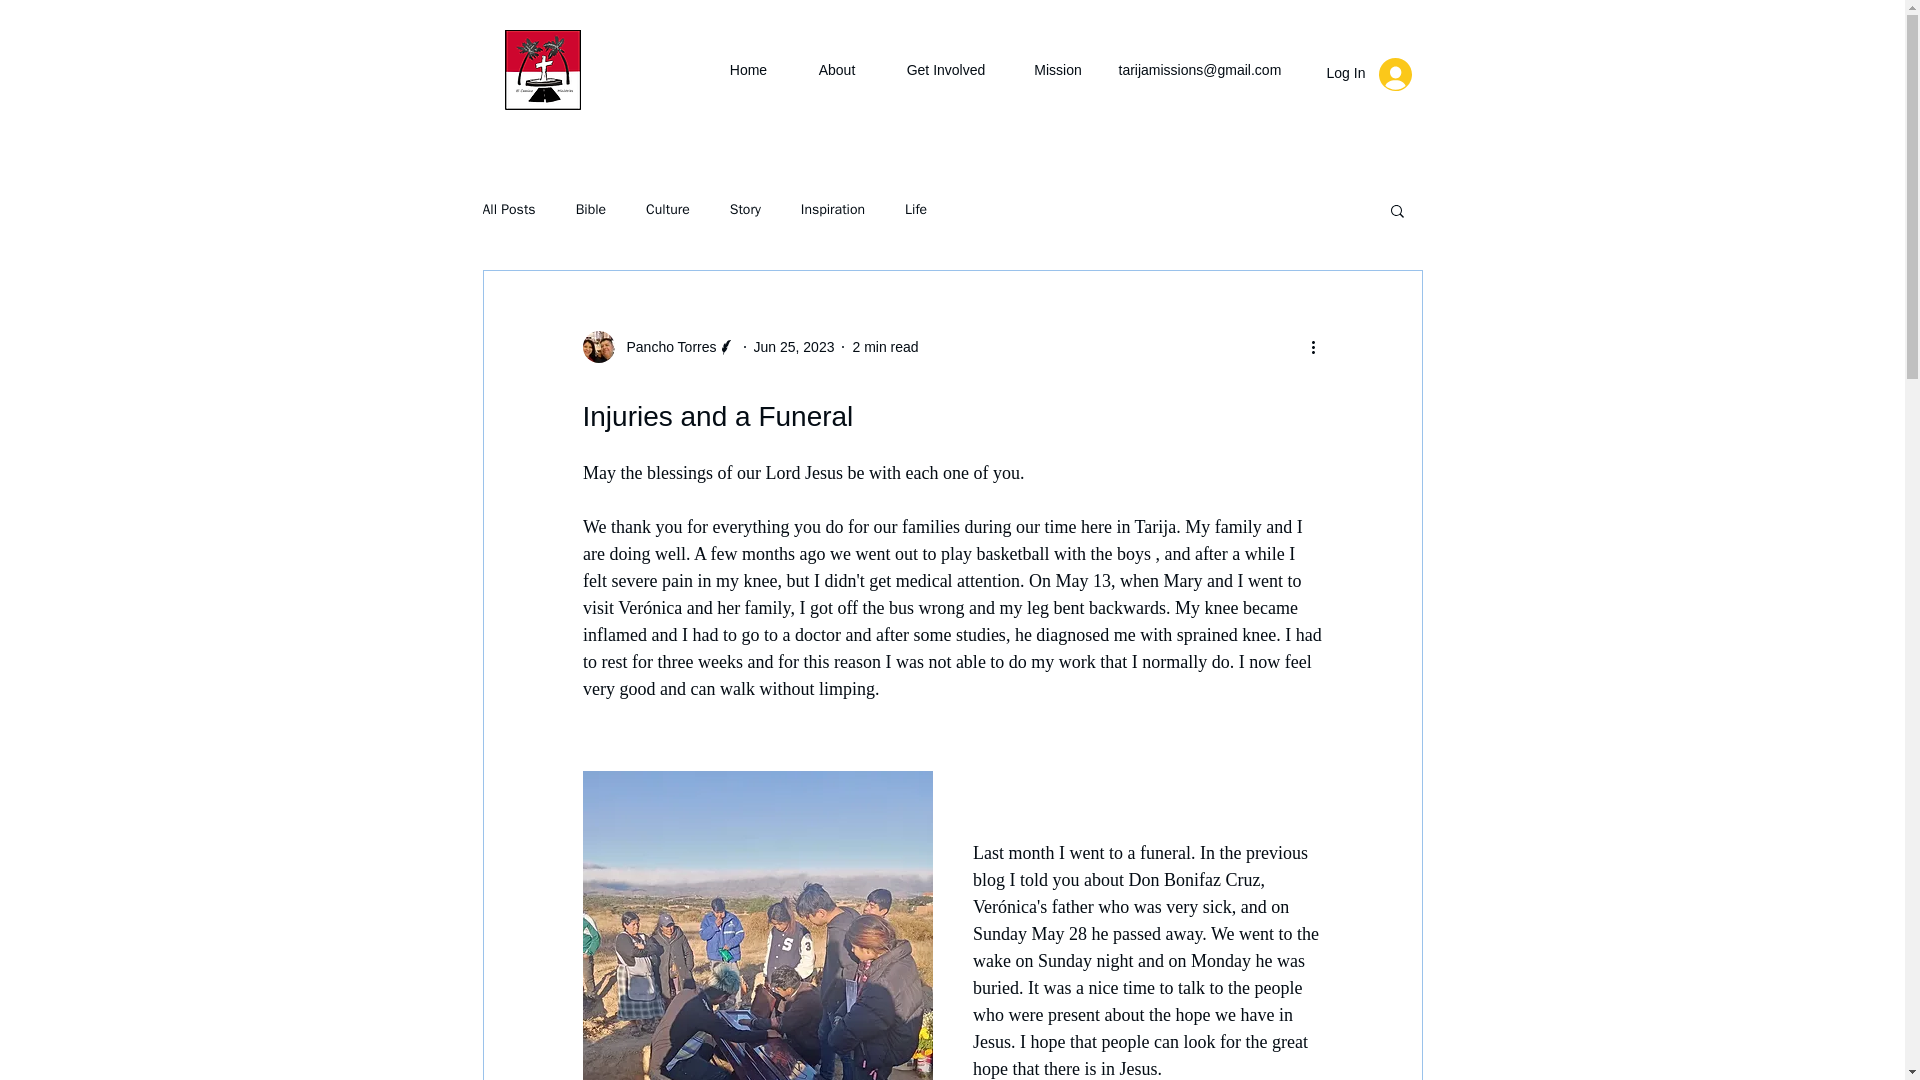 The image size is (1920, 1080). What do you see at coordinates (884, 347) in the screenshot?
I see `2 min read` at bounding box center [884, 347].